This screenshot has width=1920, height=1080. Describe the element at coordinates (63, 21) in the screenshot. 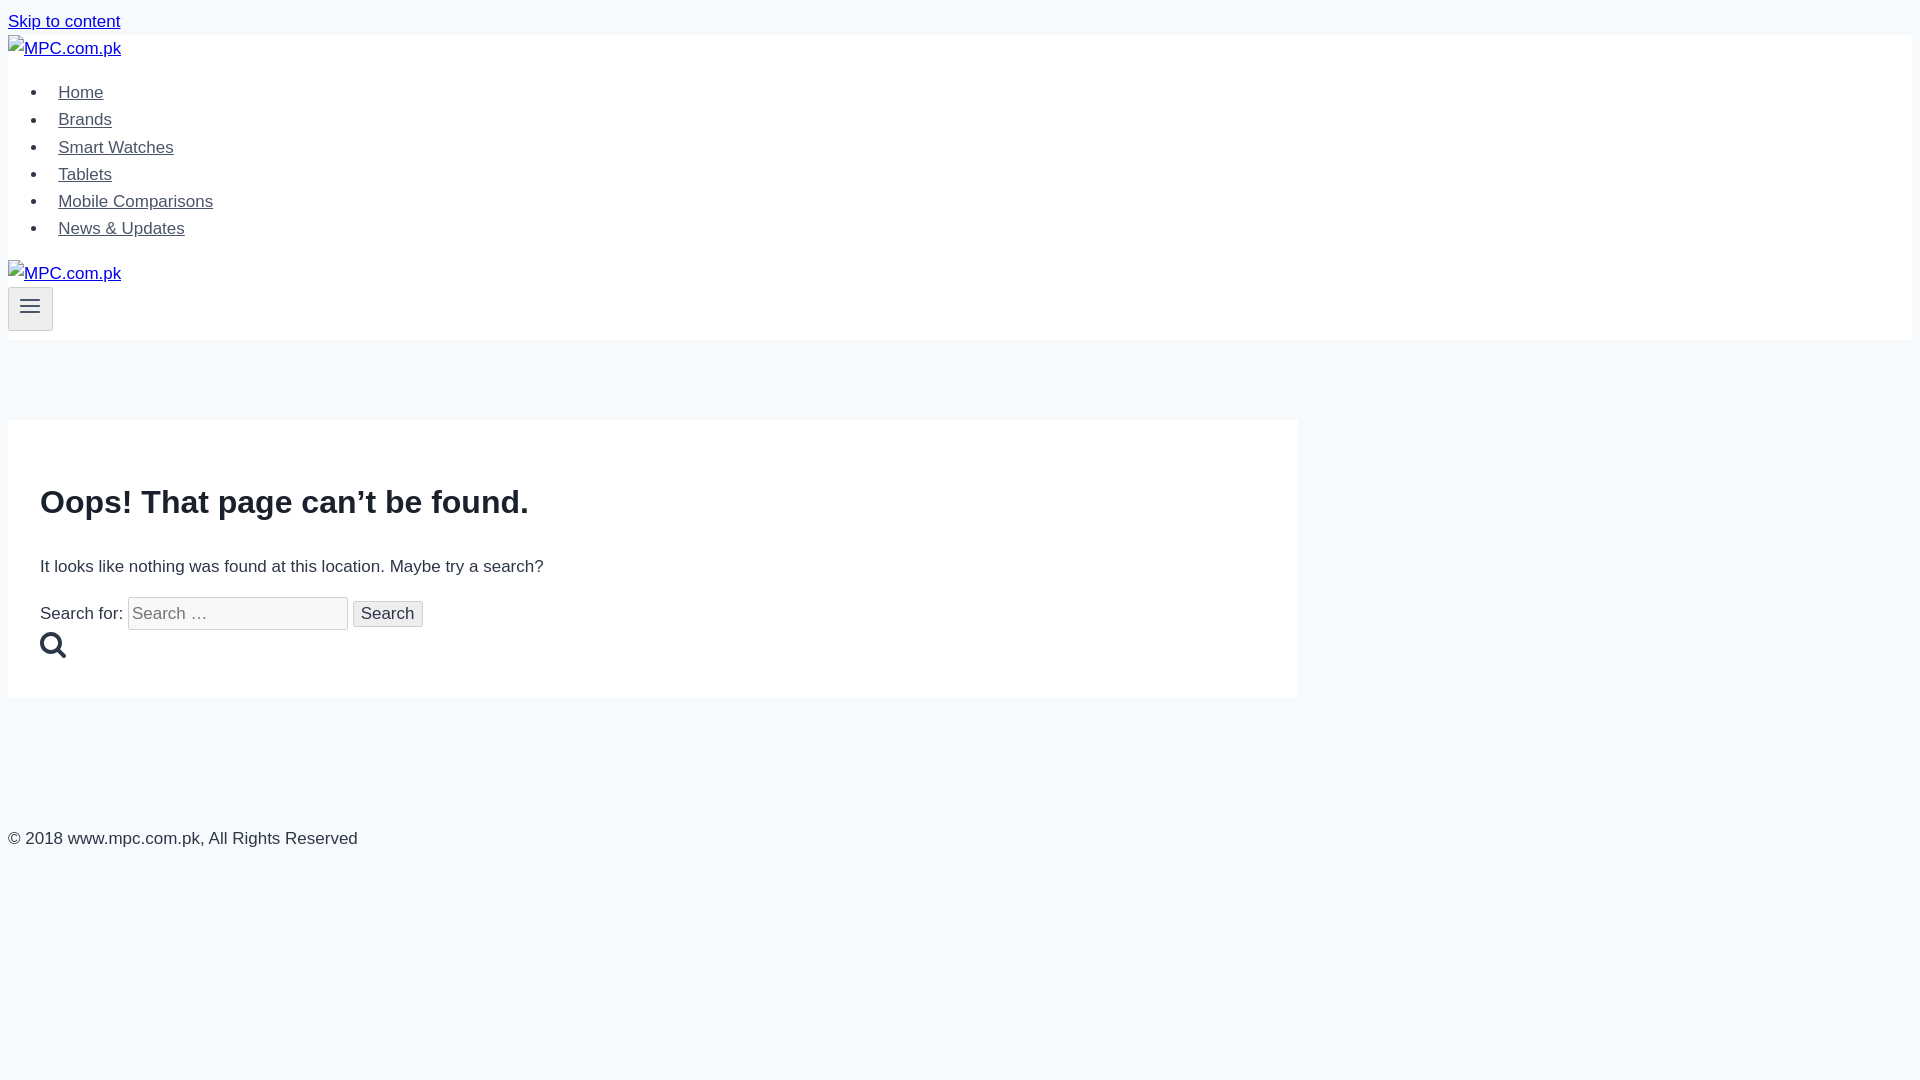

I see `Skip to content` at that location.